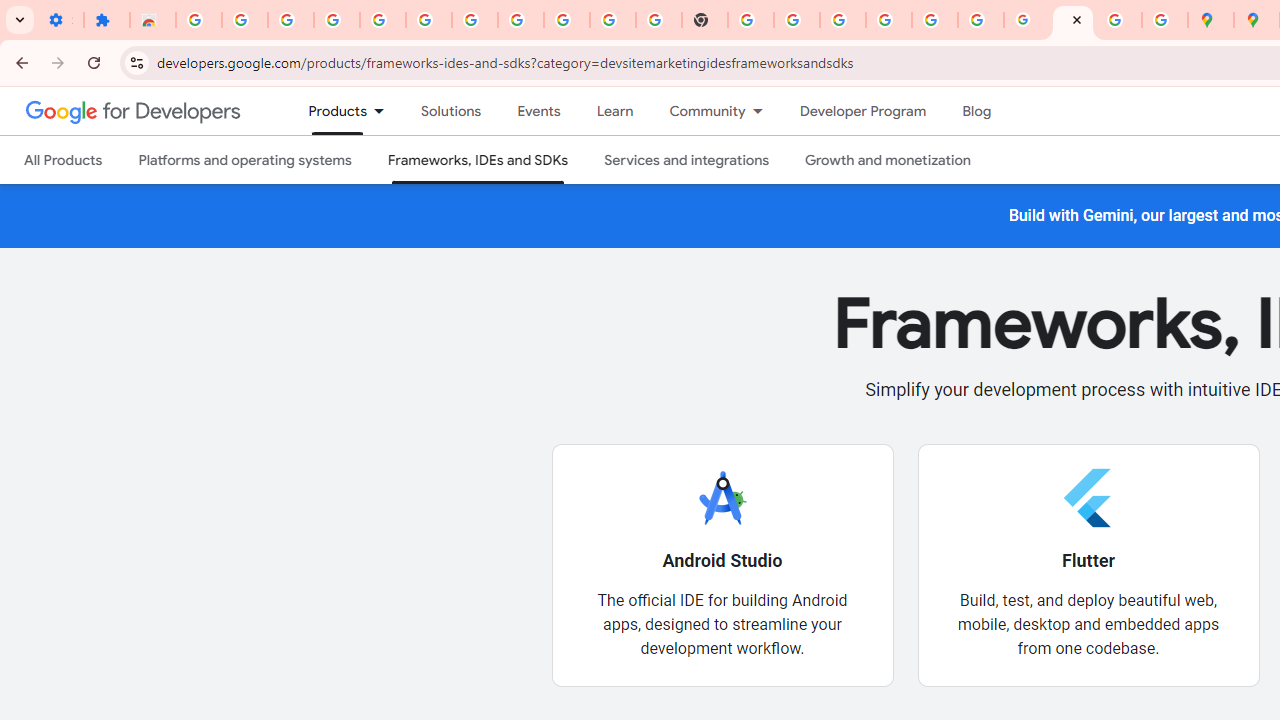 Image resolution: width=1280 pixels, height=720 pixels. I want to click on Sign in - Google Accounts, so click(198, 20).